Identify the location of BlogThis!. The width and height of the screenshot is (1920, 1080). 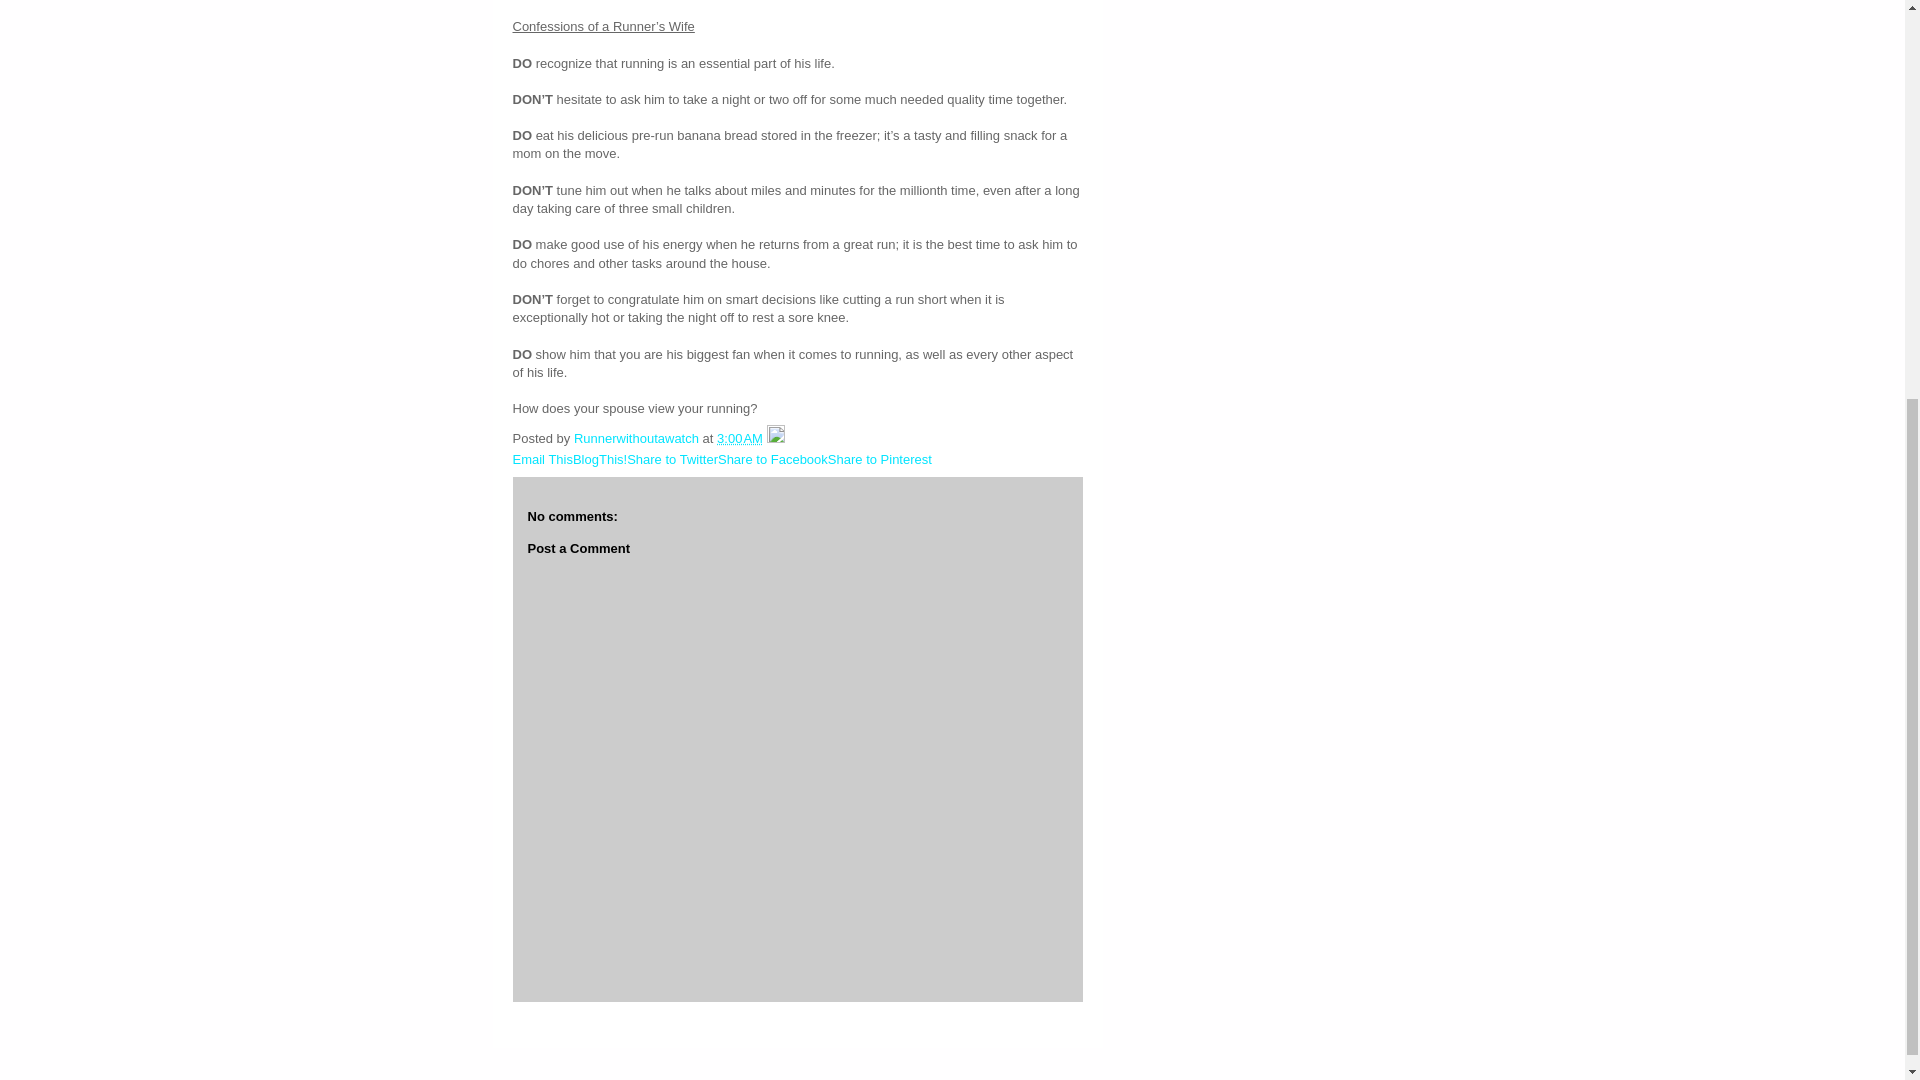
(600, 459).